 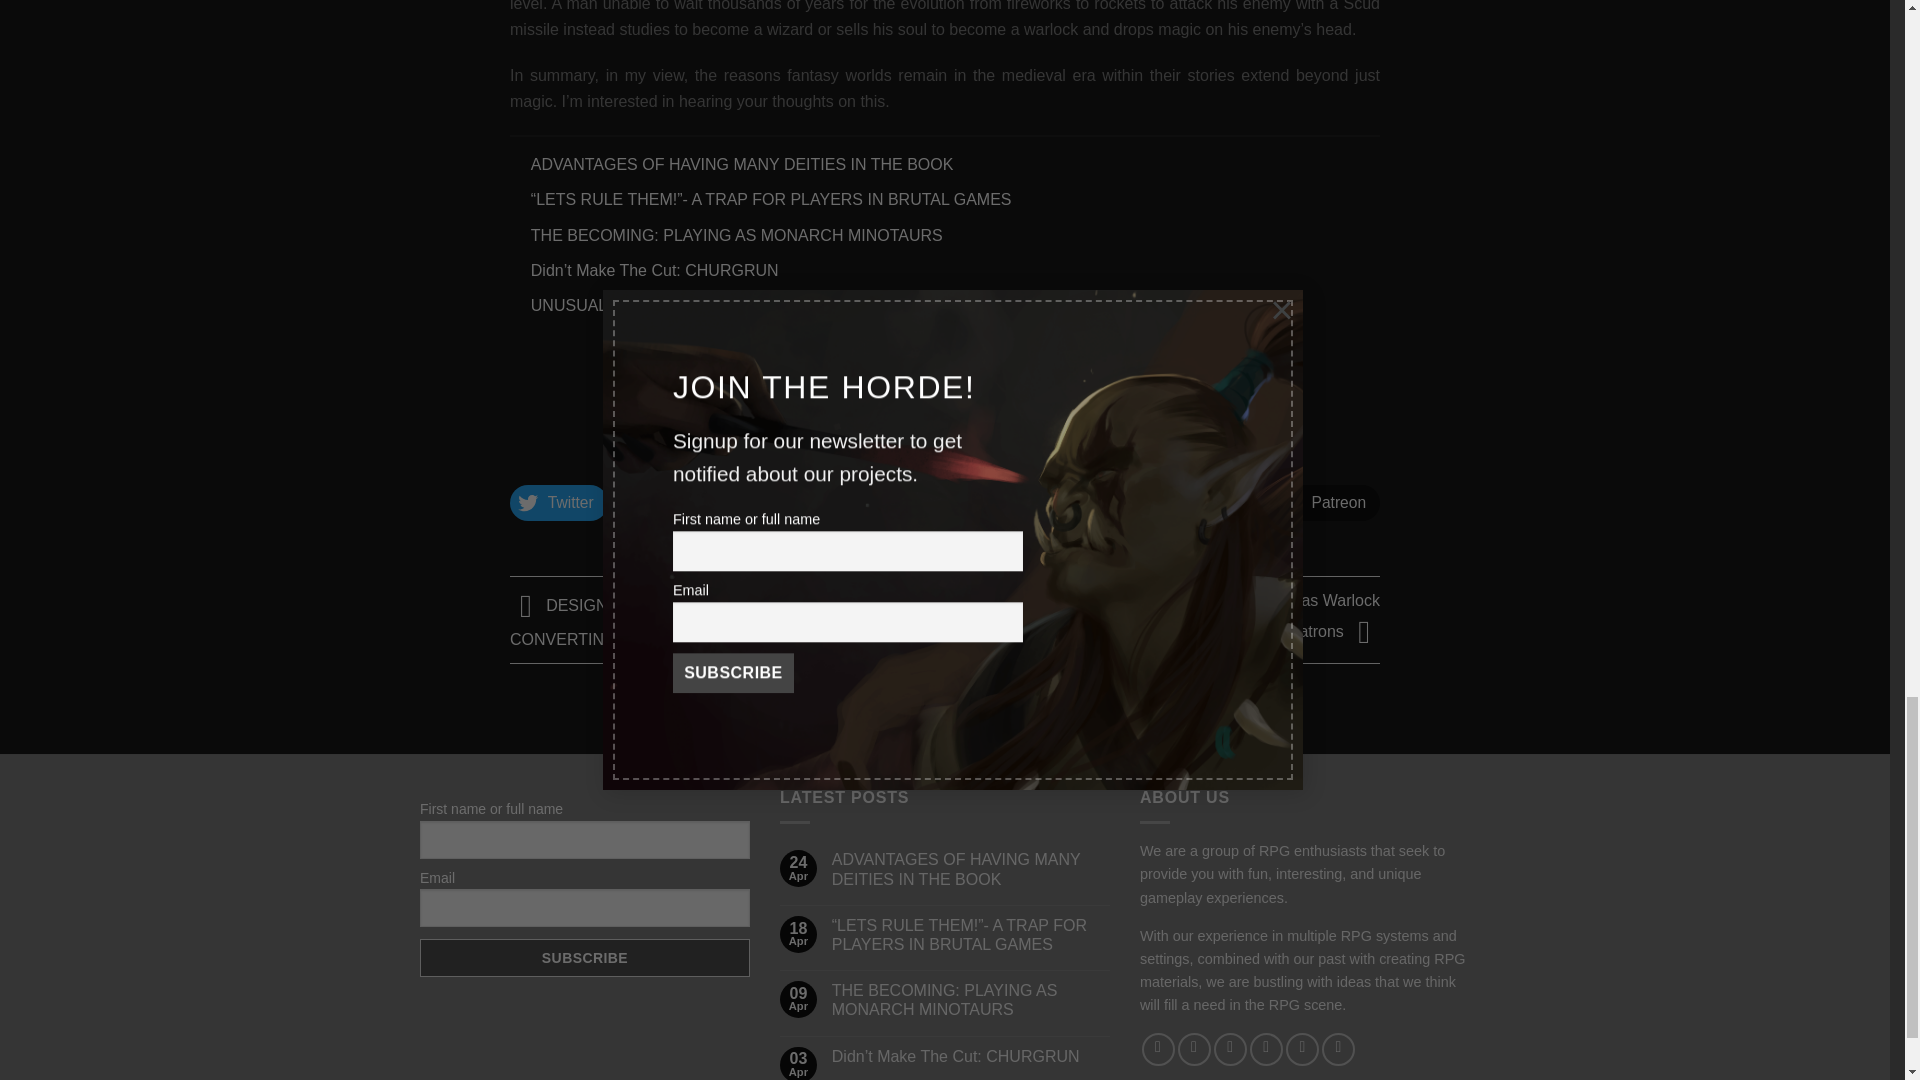 What do you see at coordinates (1327, 502) in the screenshot?
I see `Patreon` at bounding box center [1327, 502].